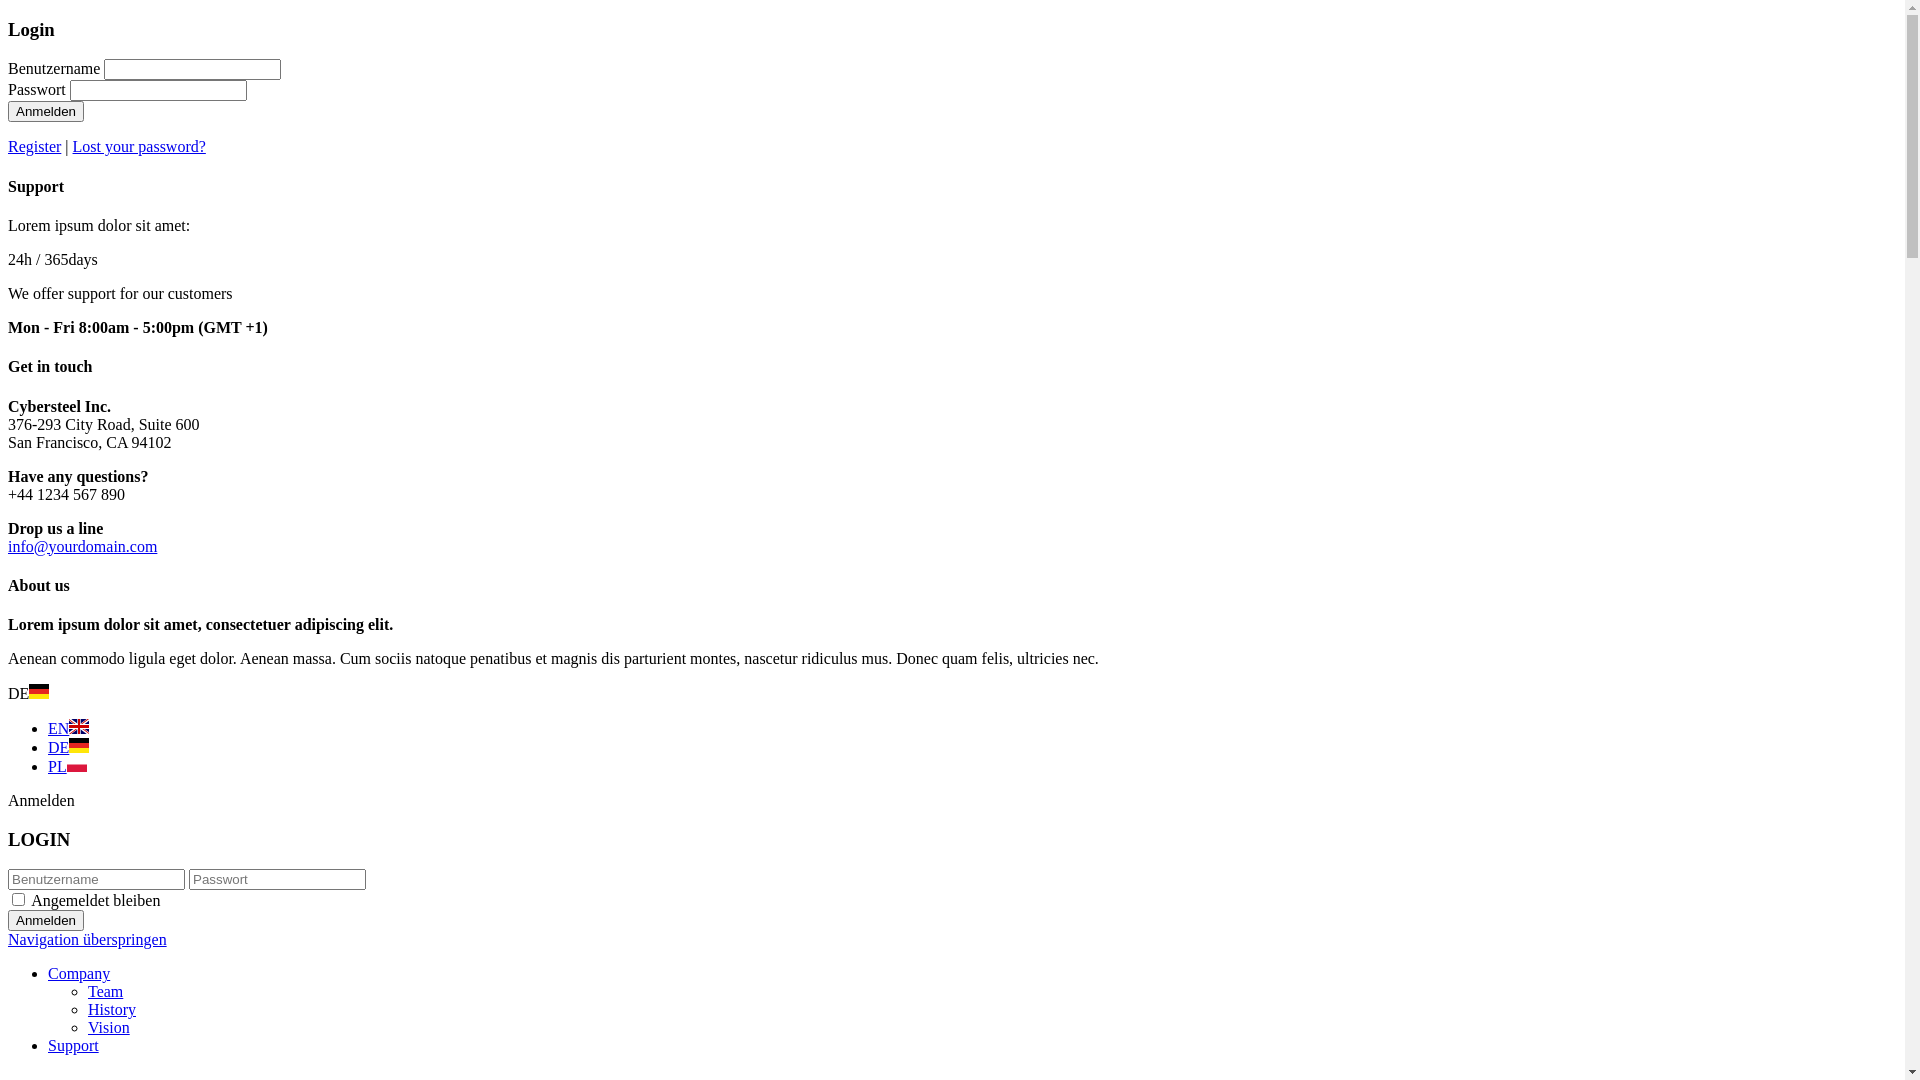 The image size is (1920, 1080). What do you see at coordinates (68, 766) in the screenshot?
I see `PL` at bounding box center [68, 766].